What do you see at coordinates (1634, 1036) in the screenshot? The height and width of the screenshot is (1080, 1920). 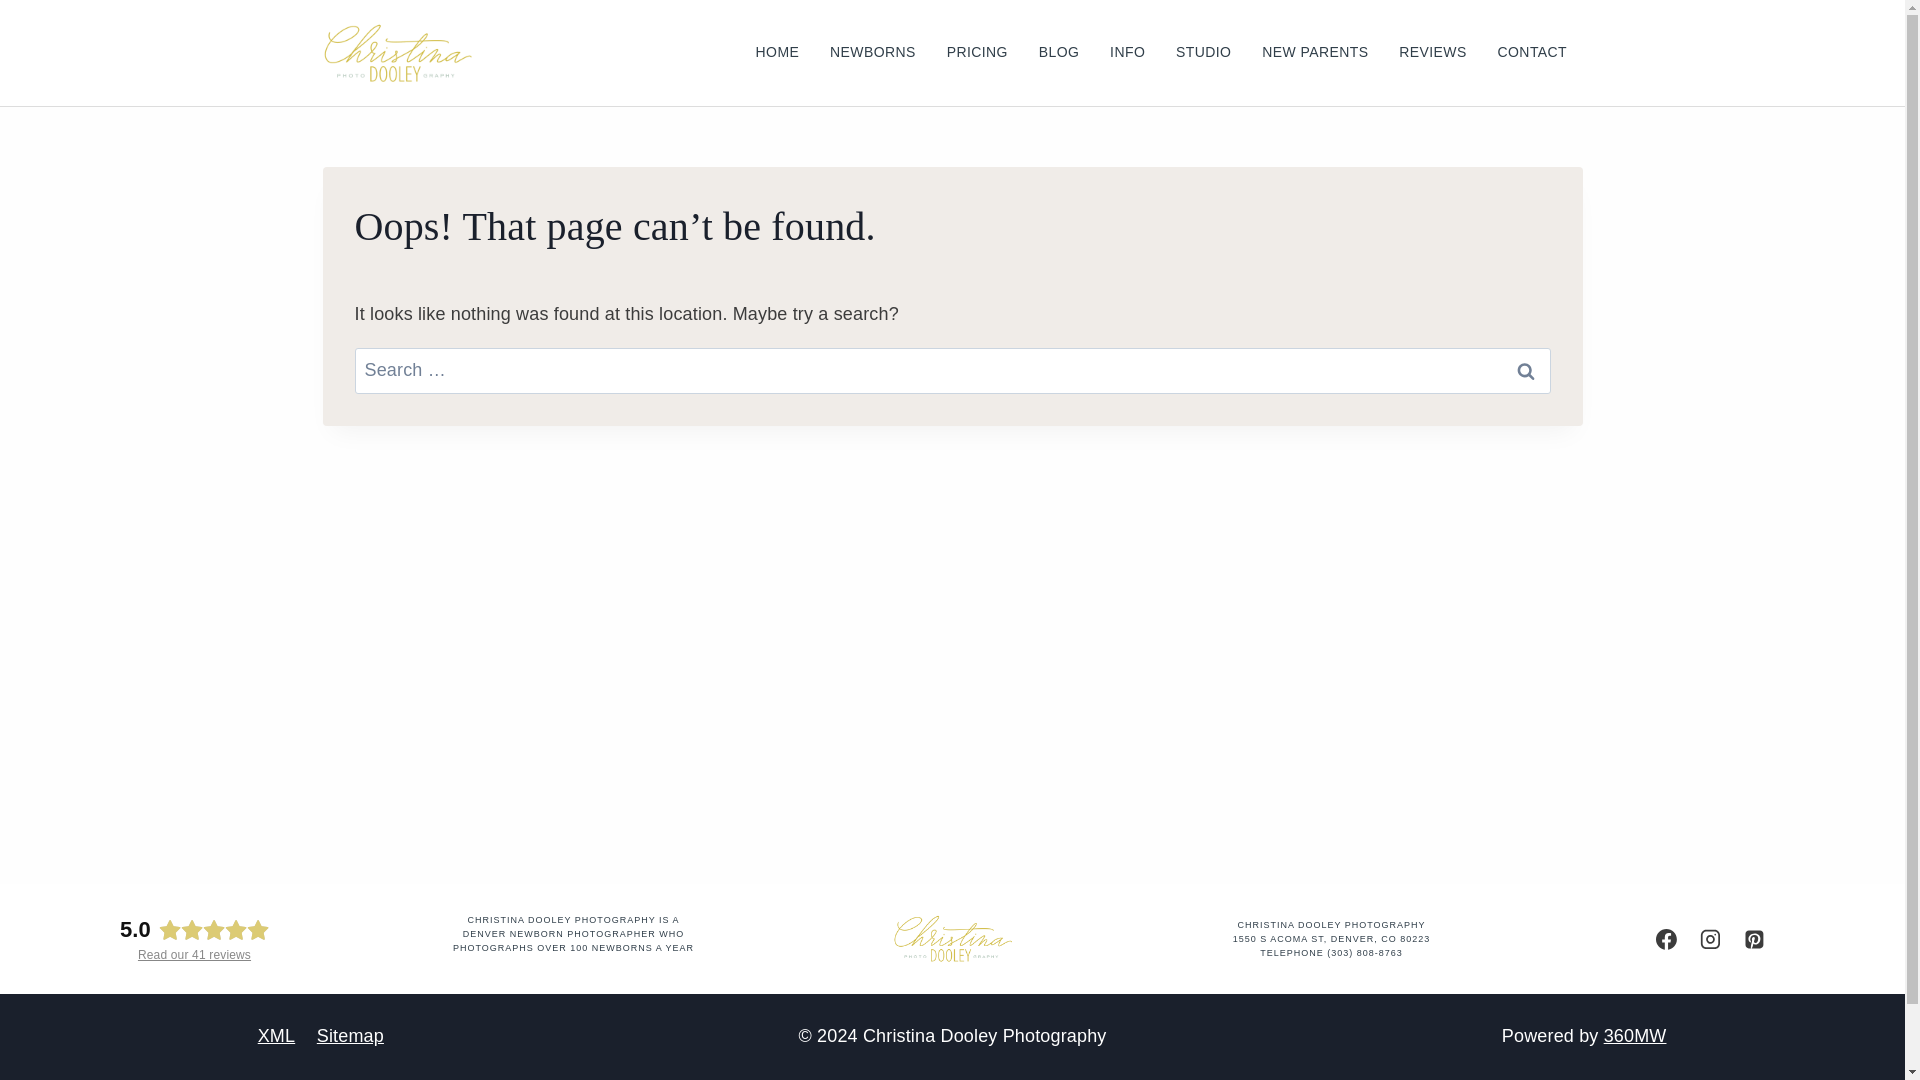 I see `360MW` at bounding box center [1634, 1036].